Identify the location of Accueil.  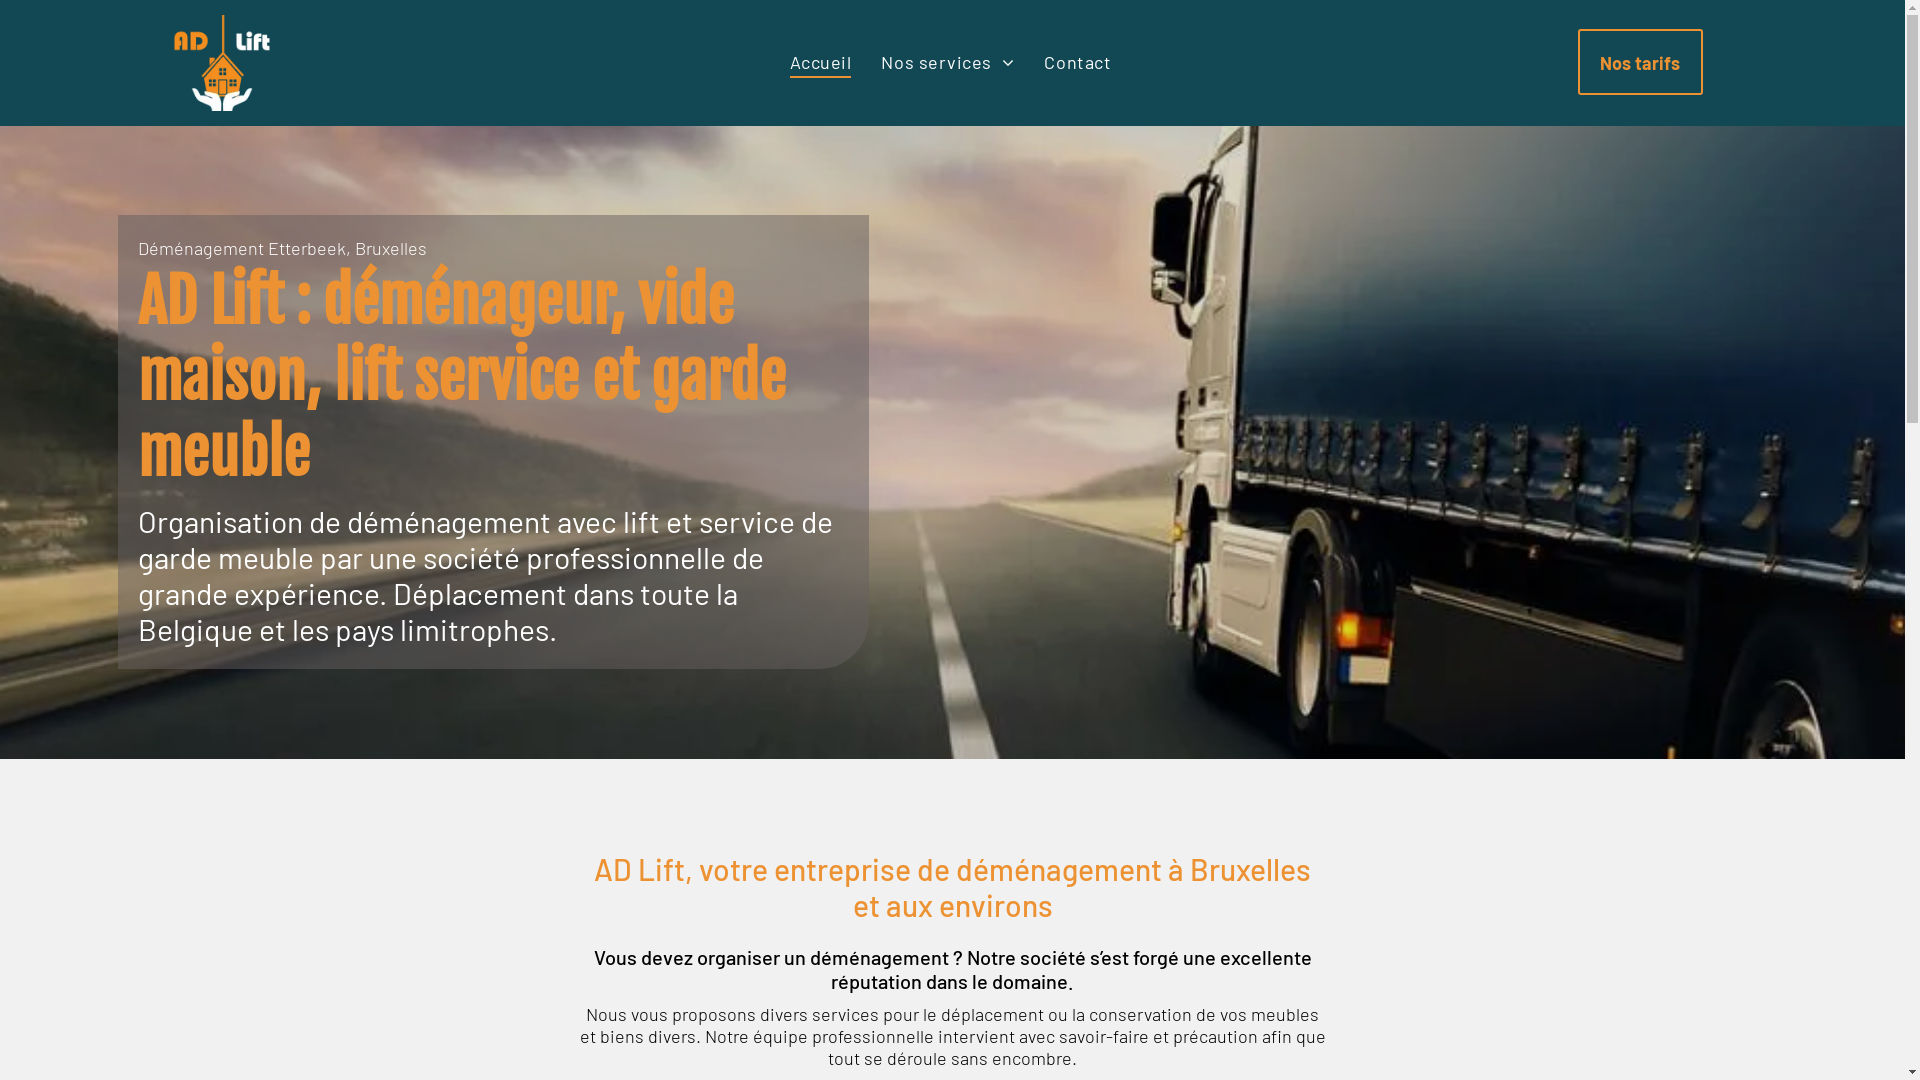
(821, 61).